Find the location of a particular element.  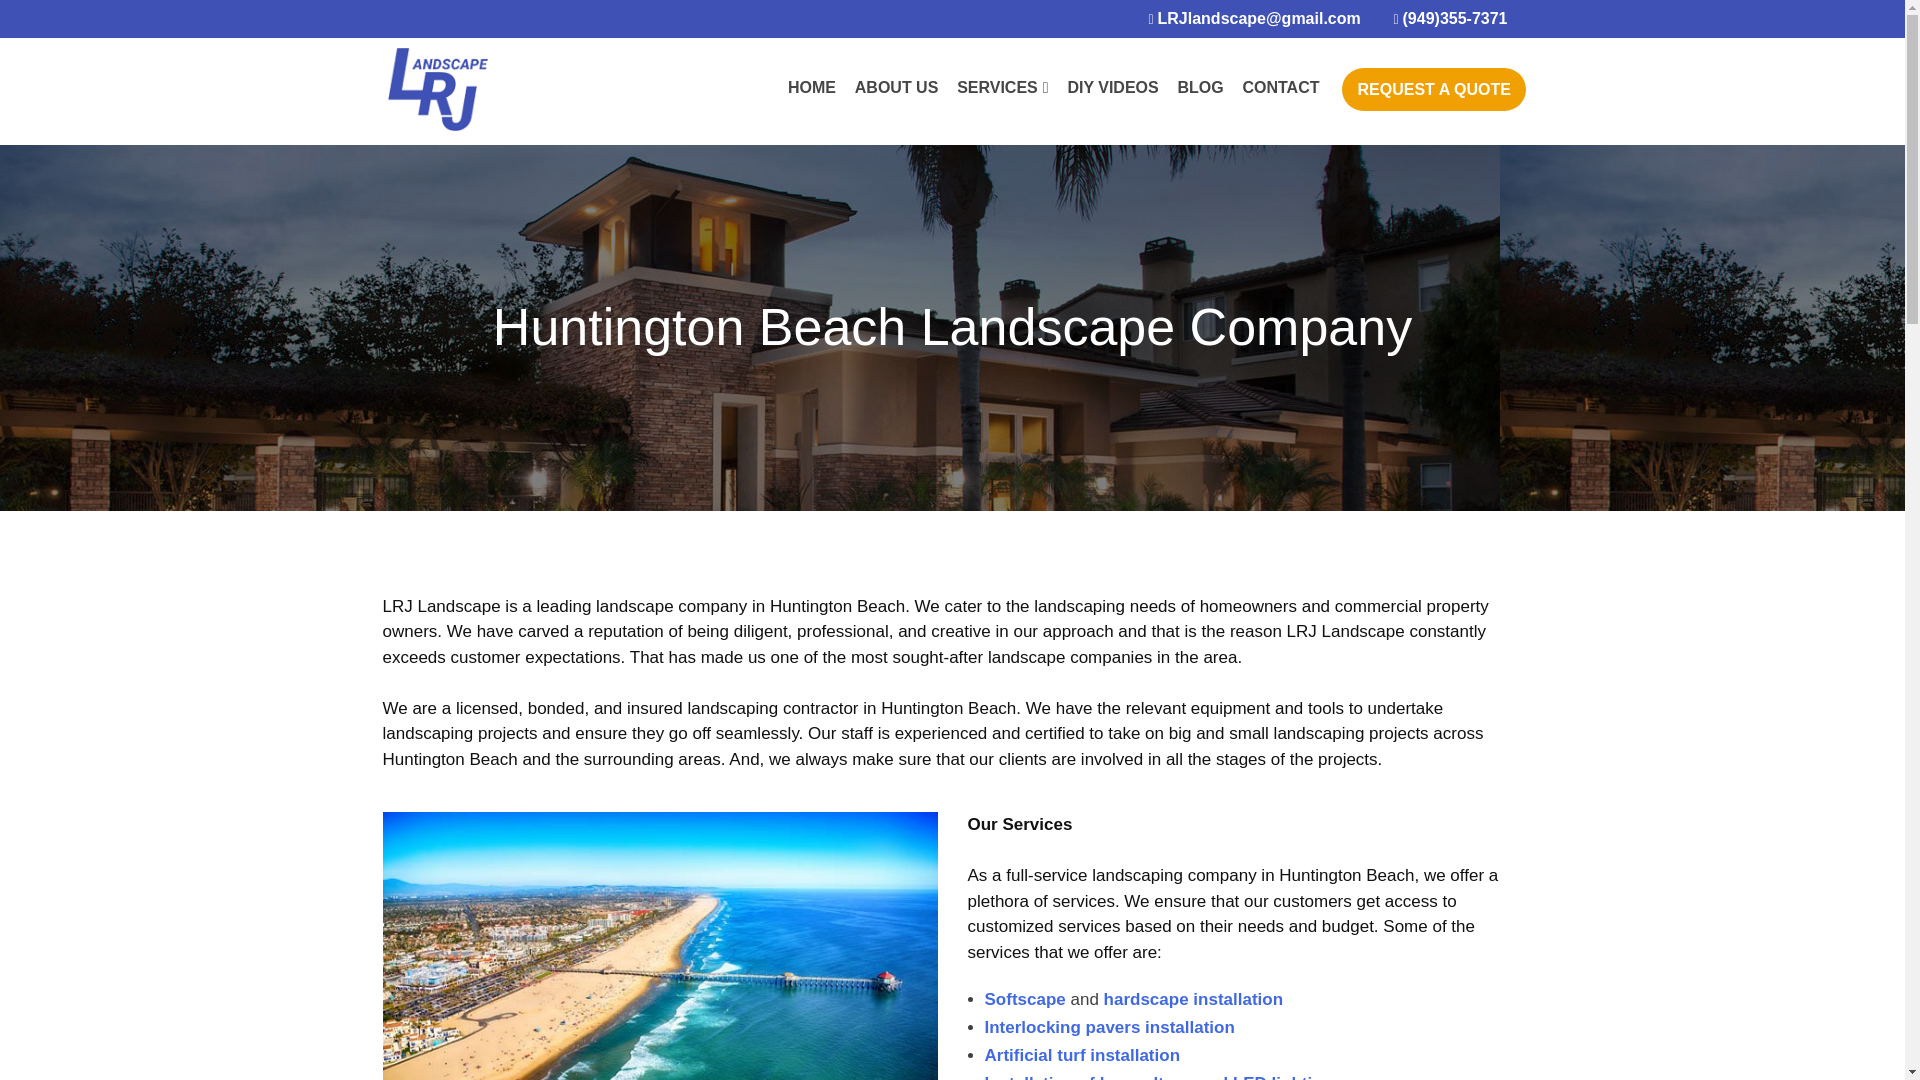

Installation of low-voltage and LED lighting is located at coordinates (1158, 1076).